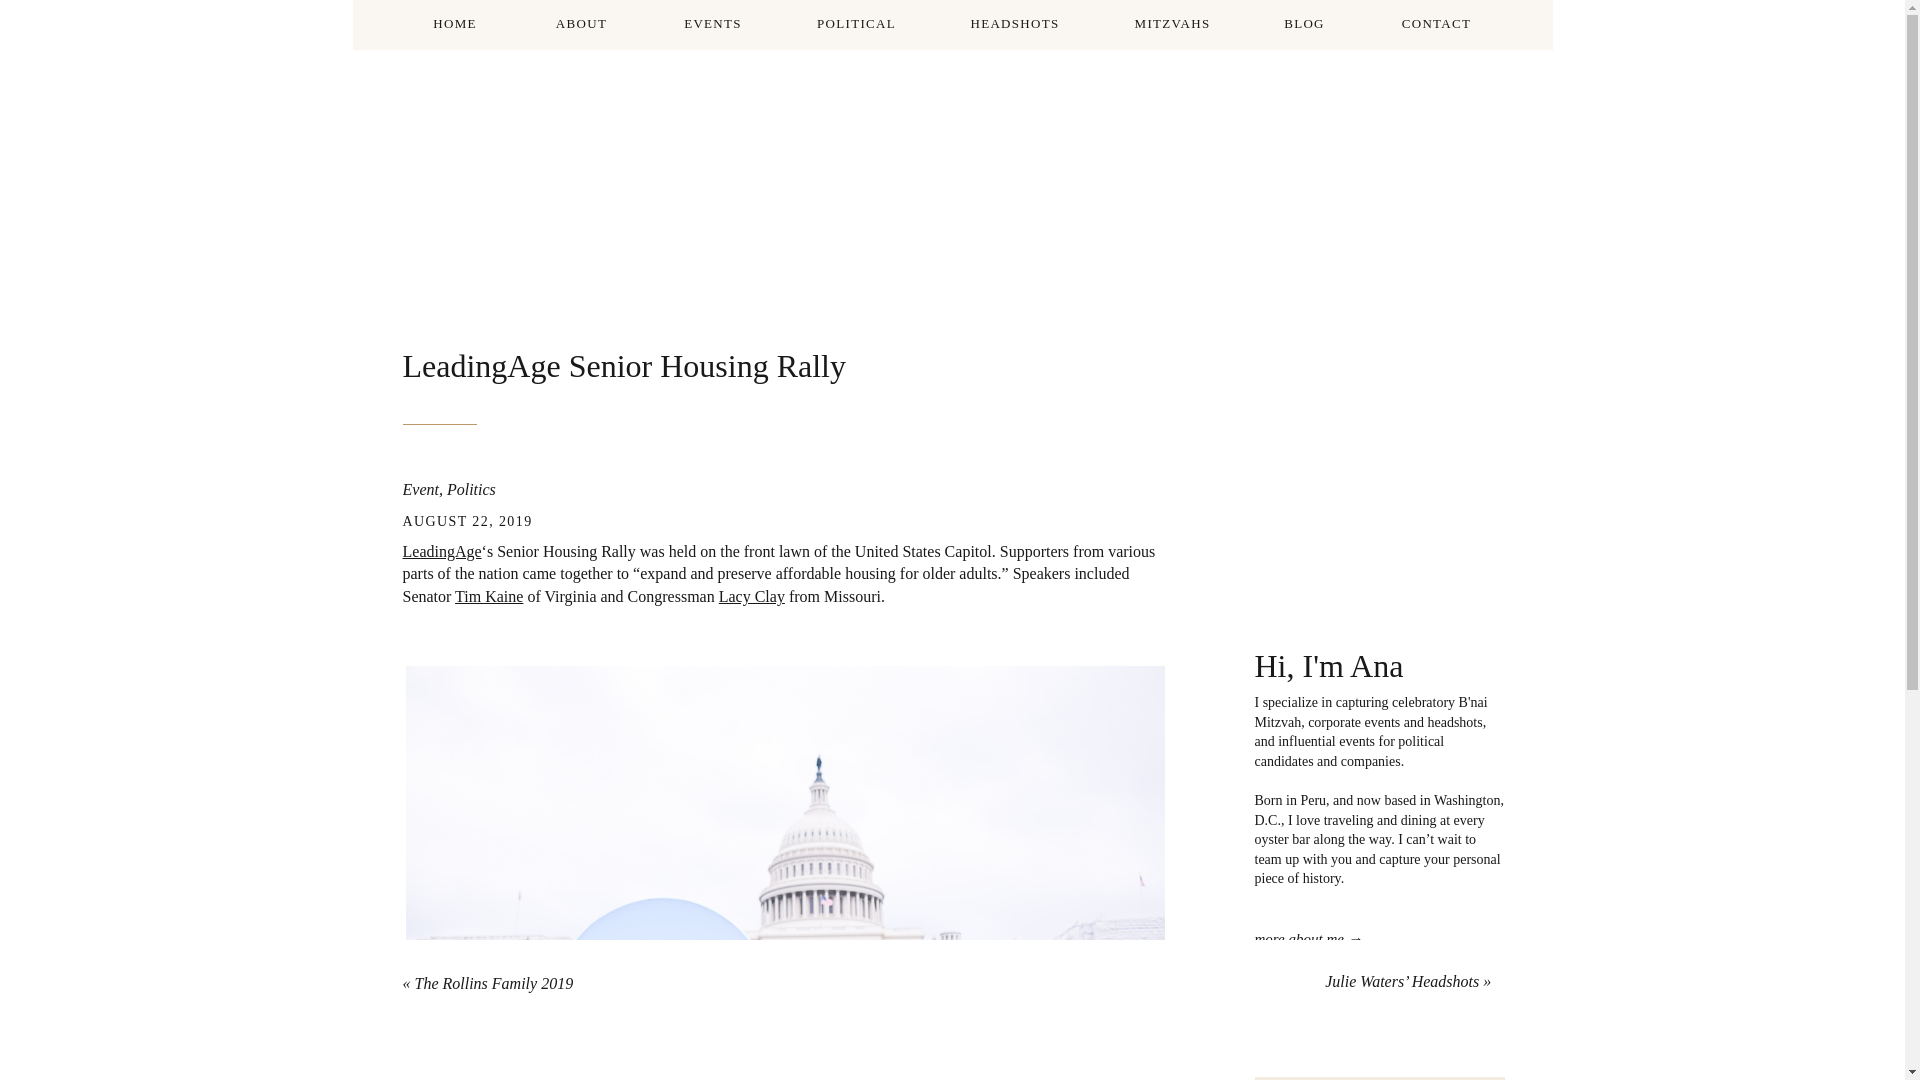 The image size is (1920, 1080). I want to click on Event, so click(419, 488).